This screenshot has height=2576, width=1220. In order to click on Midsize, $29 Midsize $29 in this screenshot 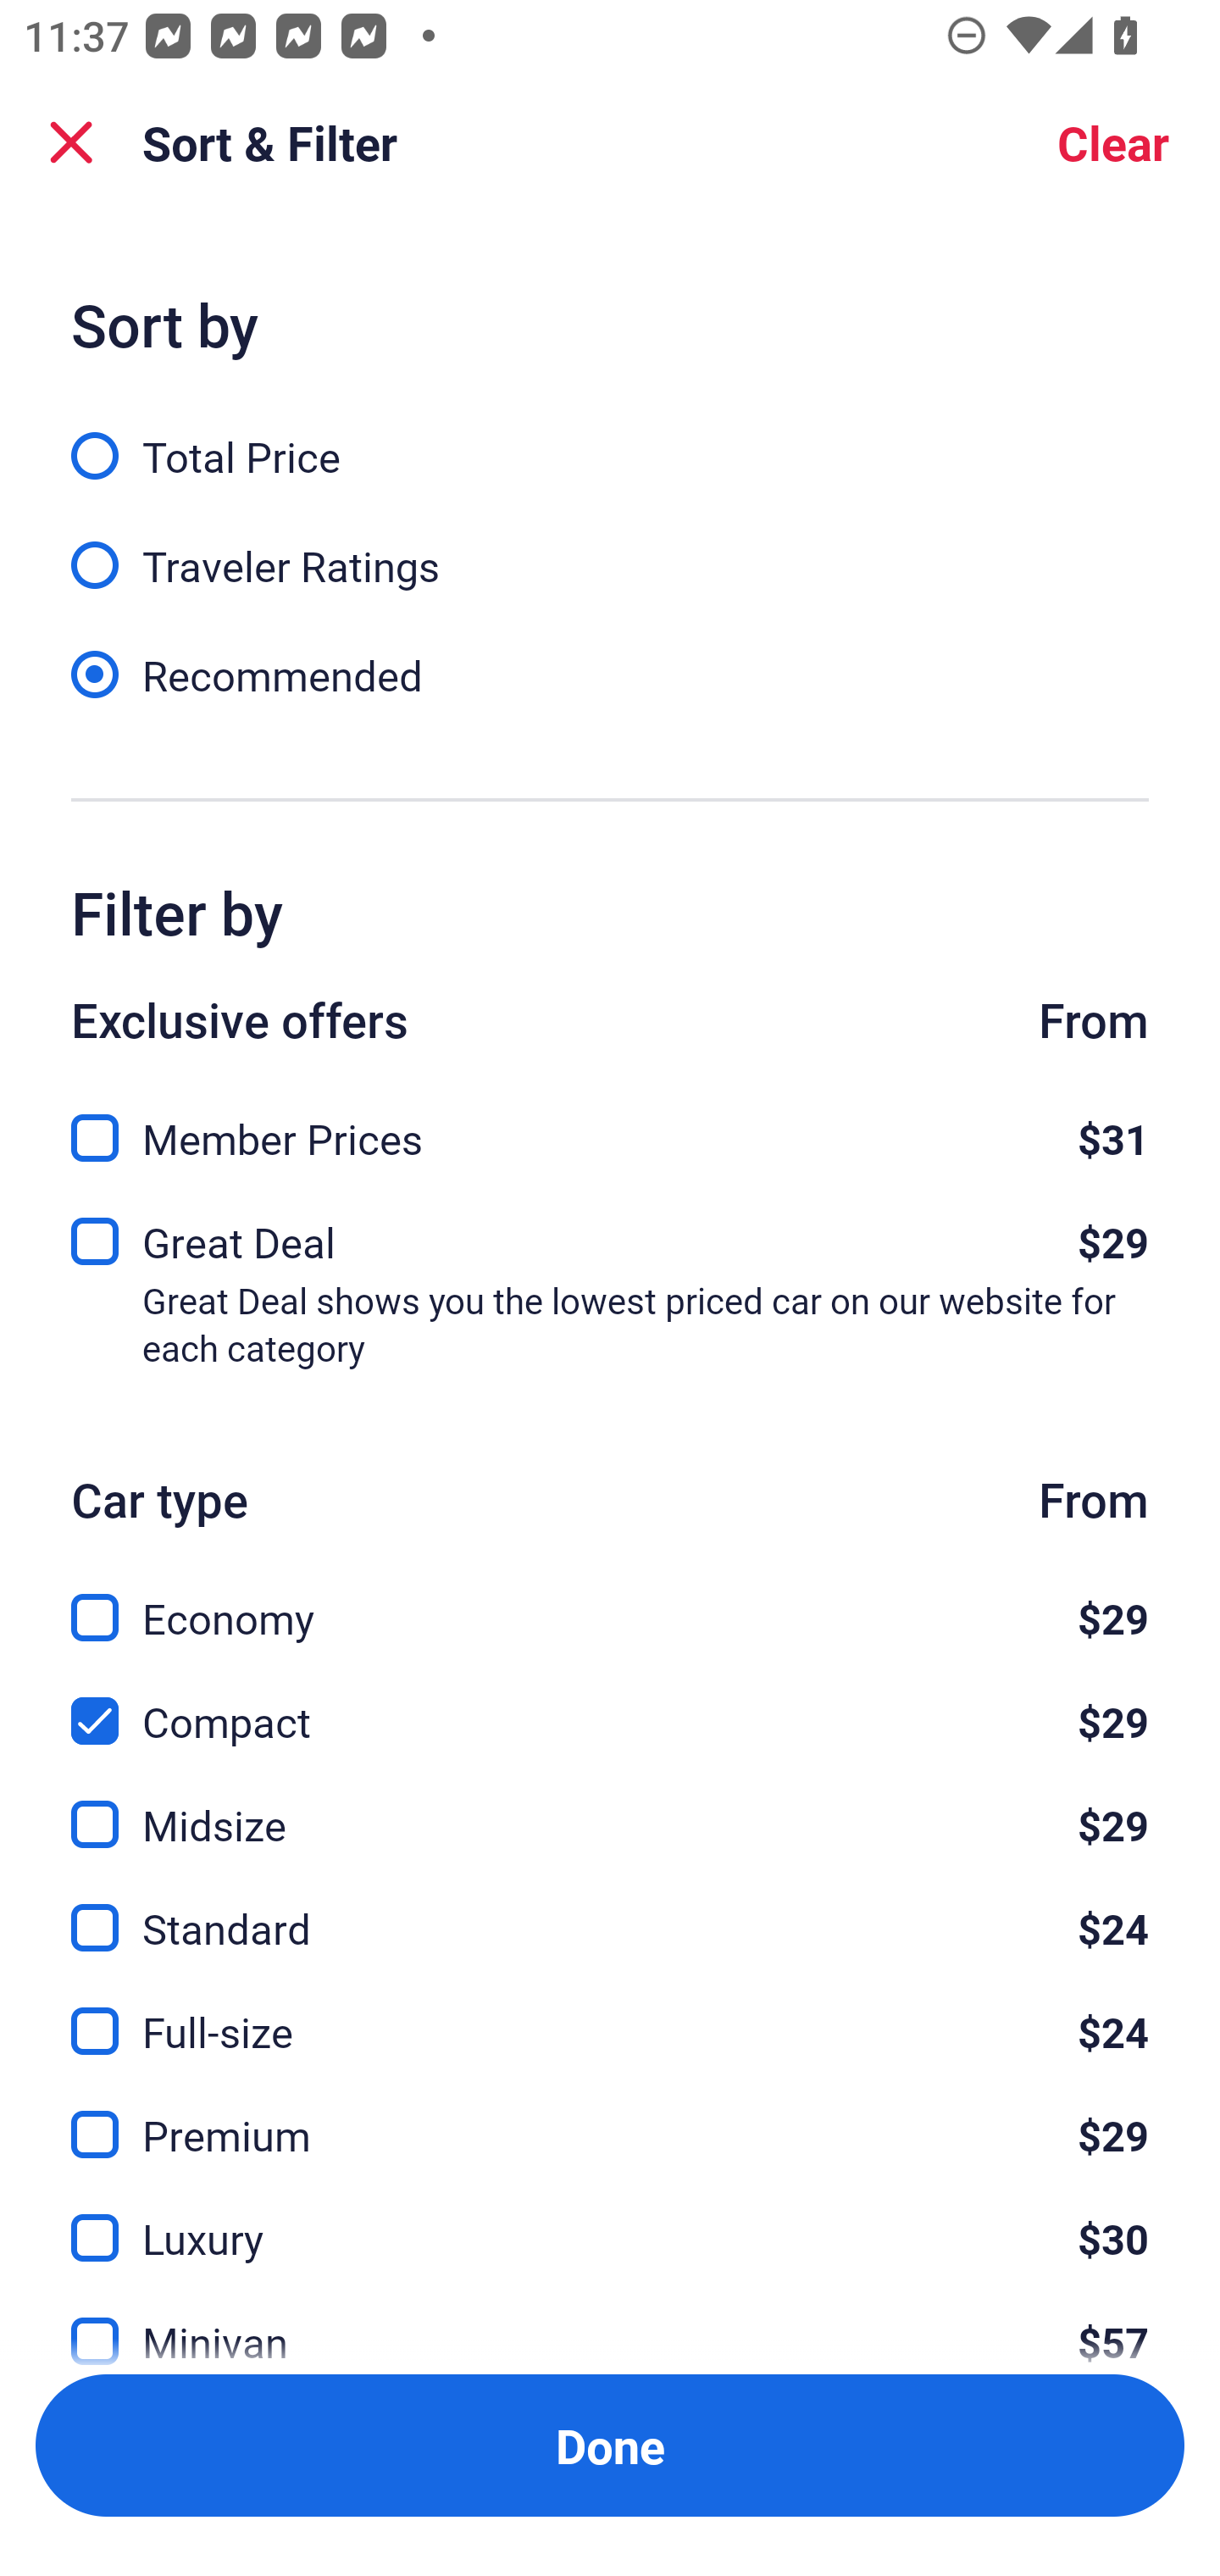, I will do `click(610, 1805)`.